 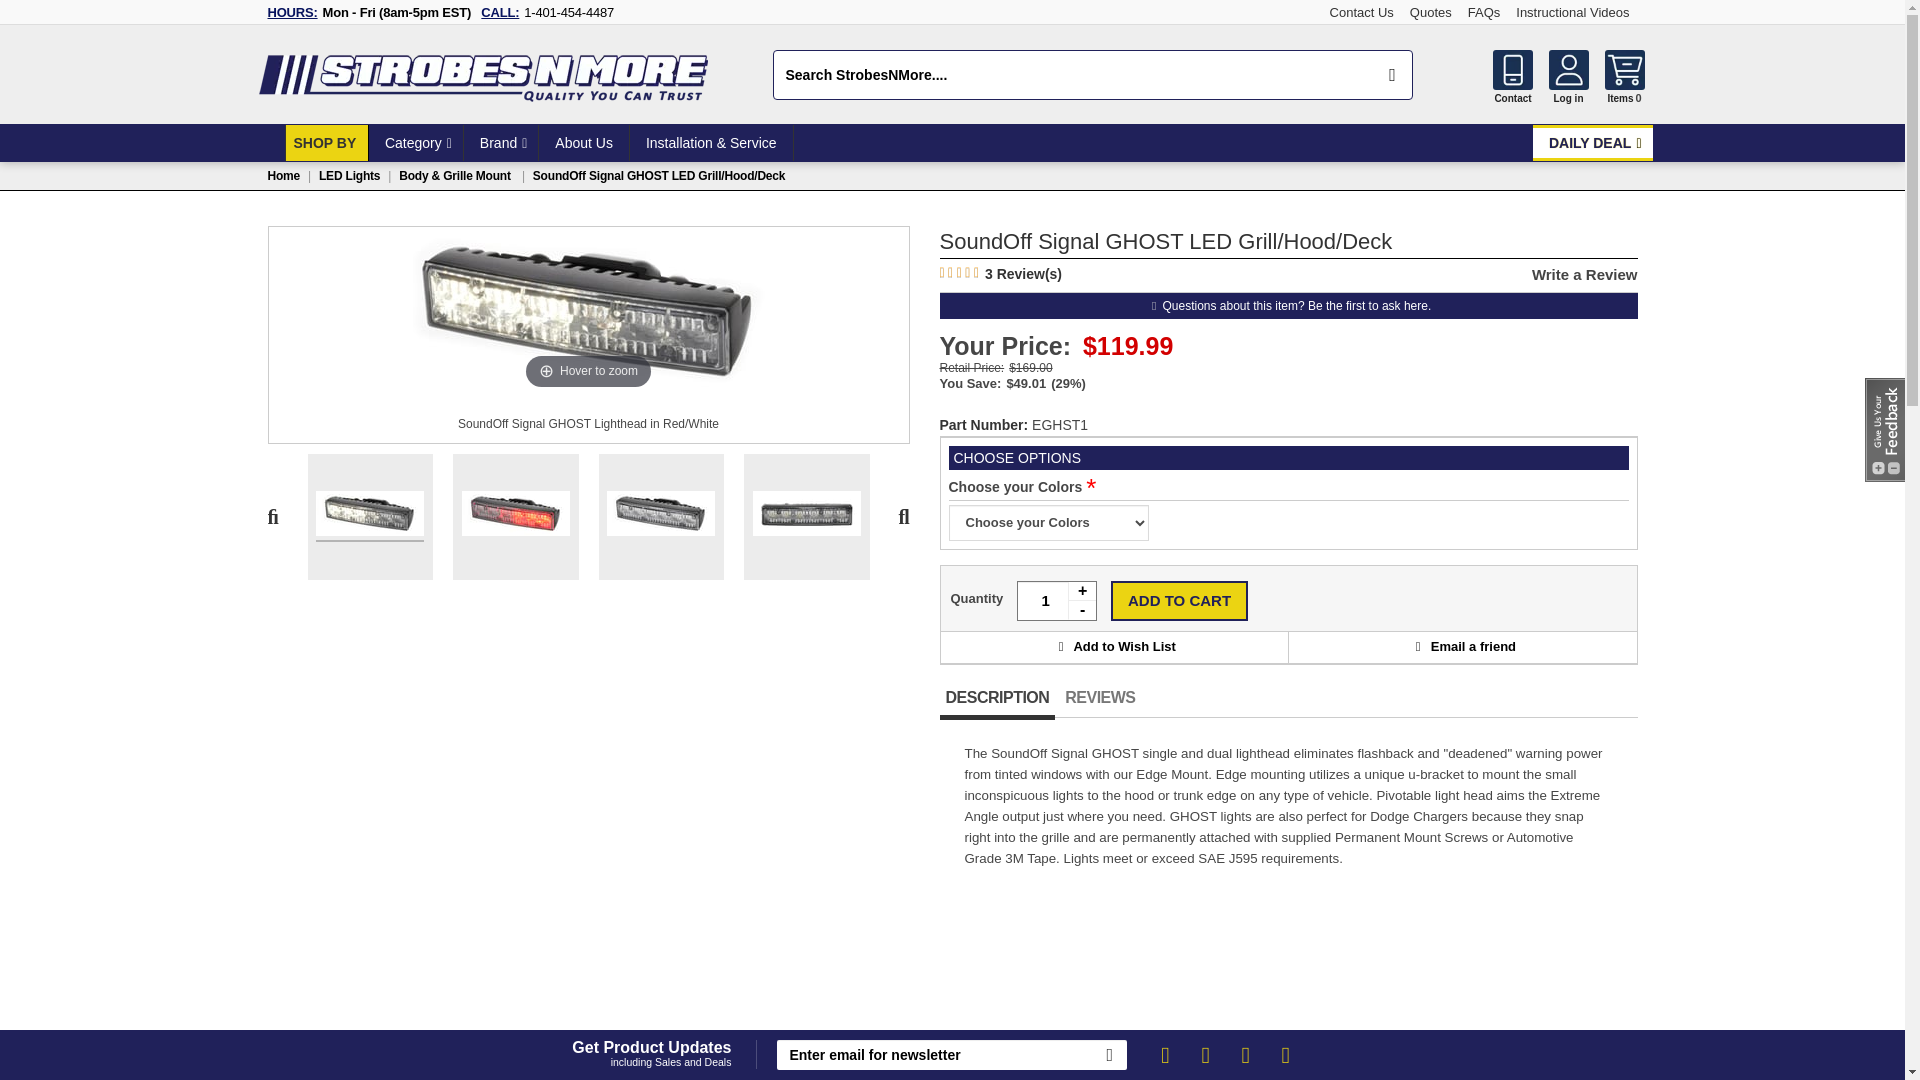 What do you see at coordinates (1512, 69) in the screenshot?
I see `Contact` at bounding box center [1512, 69].